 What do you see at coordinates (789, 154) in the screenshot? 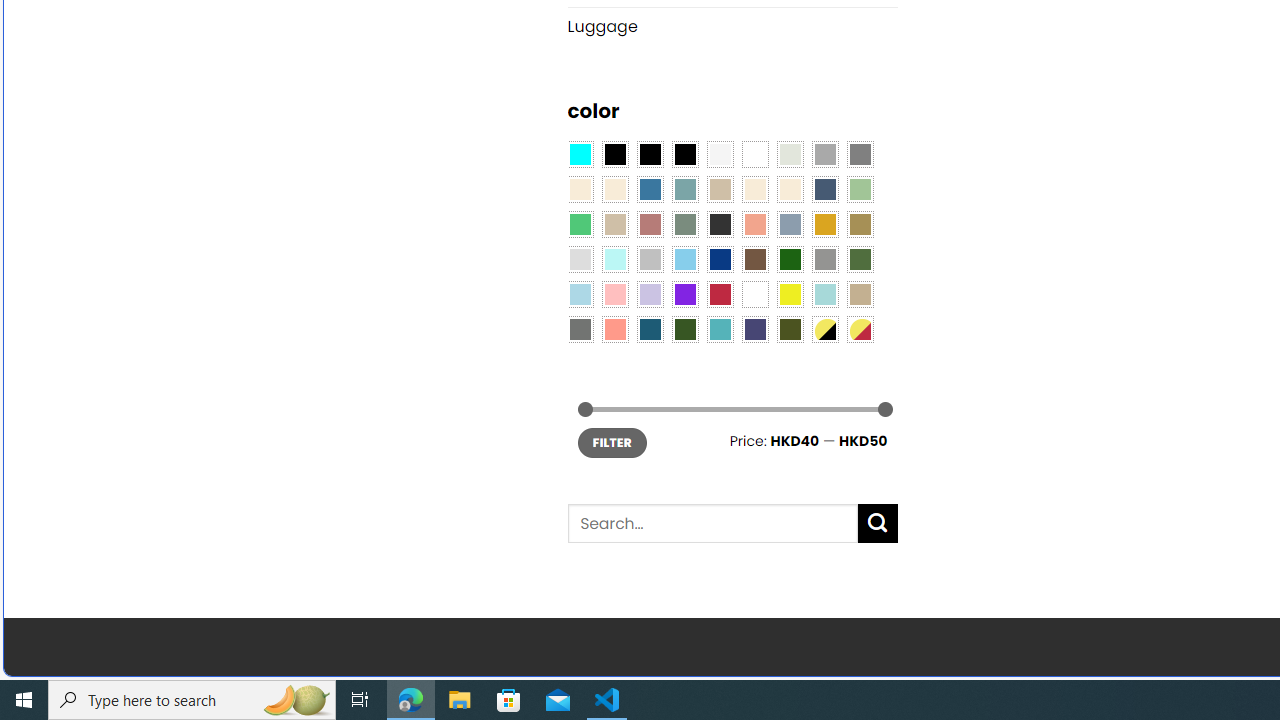
I see `Ash Gray` at bounding box center [789, 154].